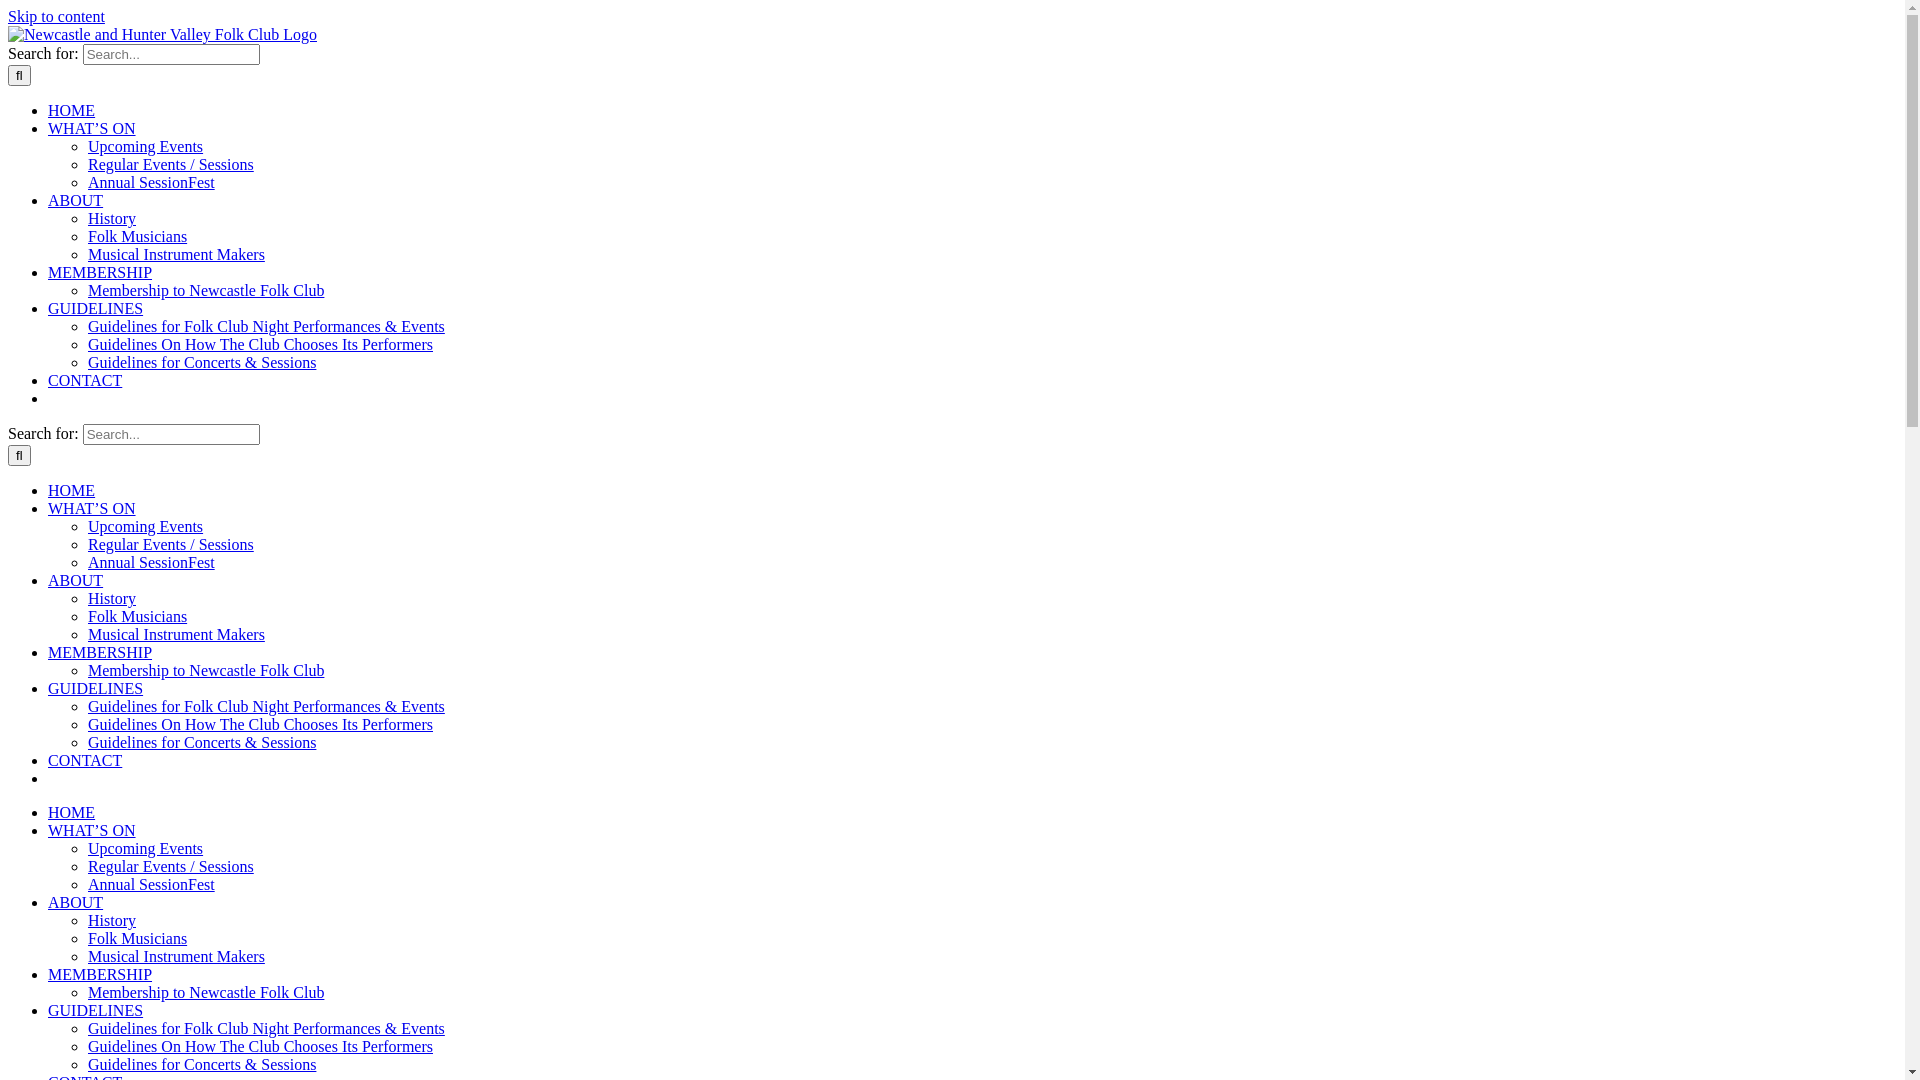 The width and height of the screenshot is (1920, 1080). Describe the element at coordinates (112, 920) in the screenshot. I see `History` at that location.